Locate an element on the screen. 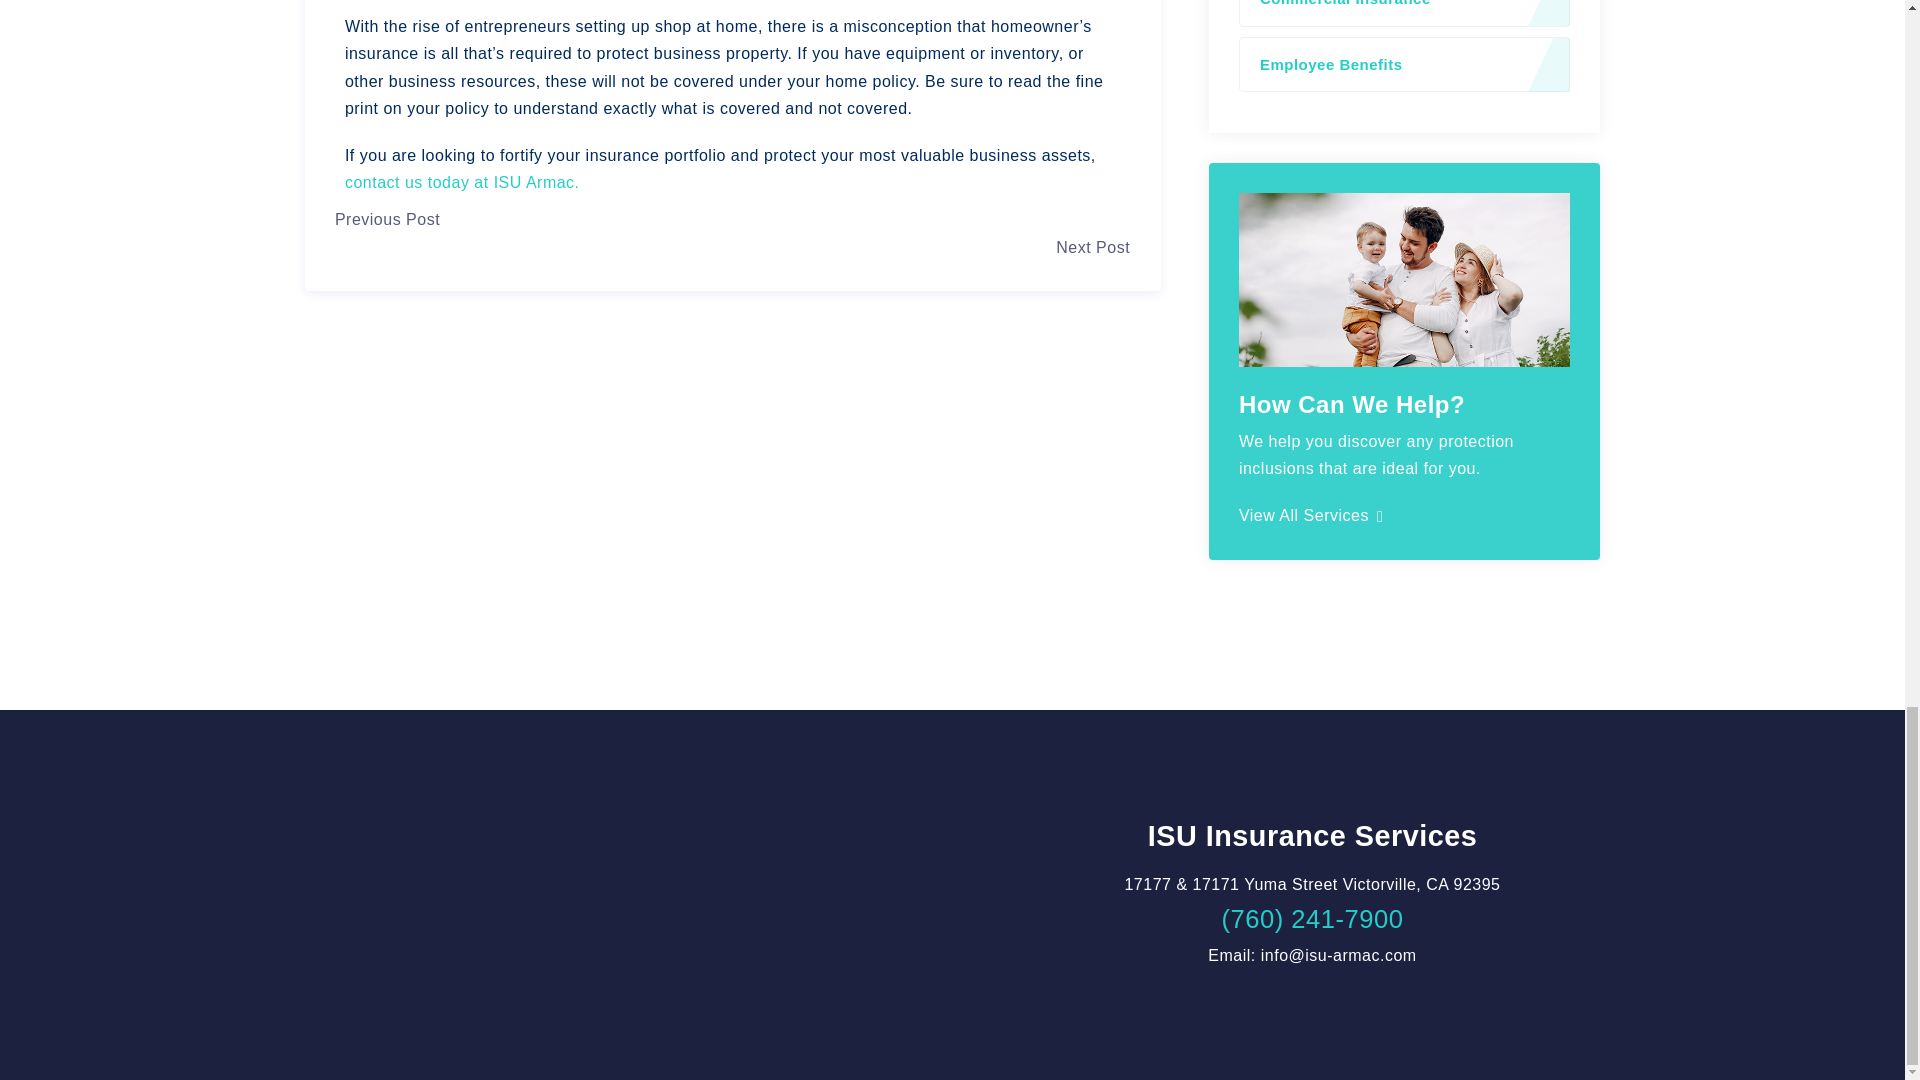 The width and height of the screenshot is (1920, 1080). contact us today at ISU Armac. is located at coordinates (462, 182).